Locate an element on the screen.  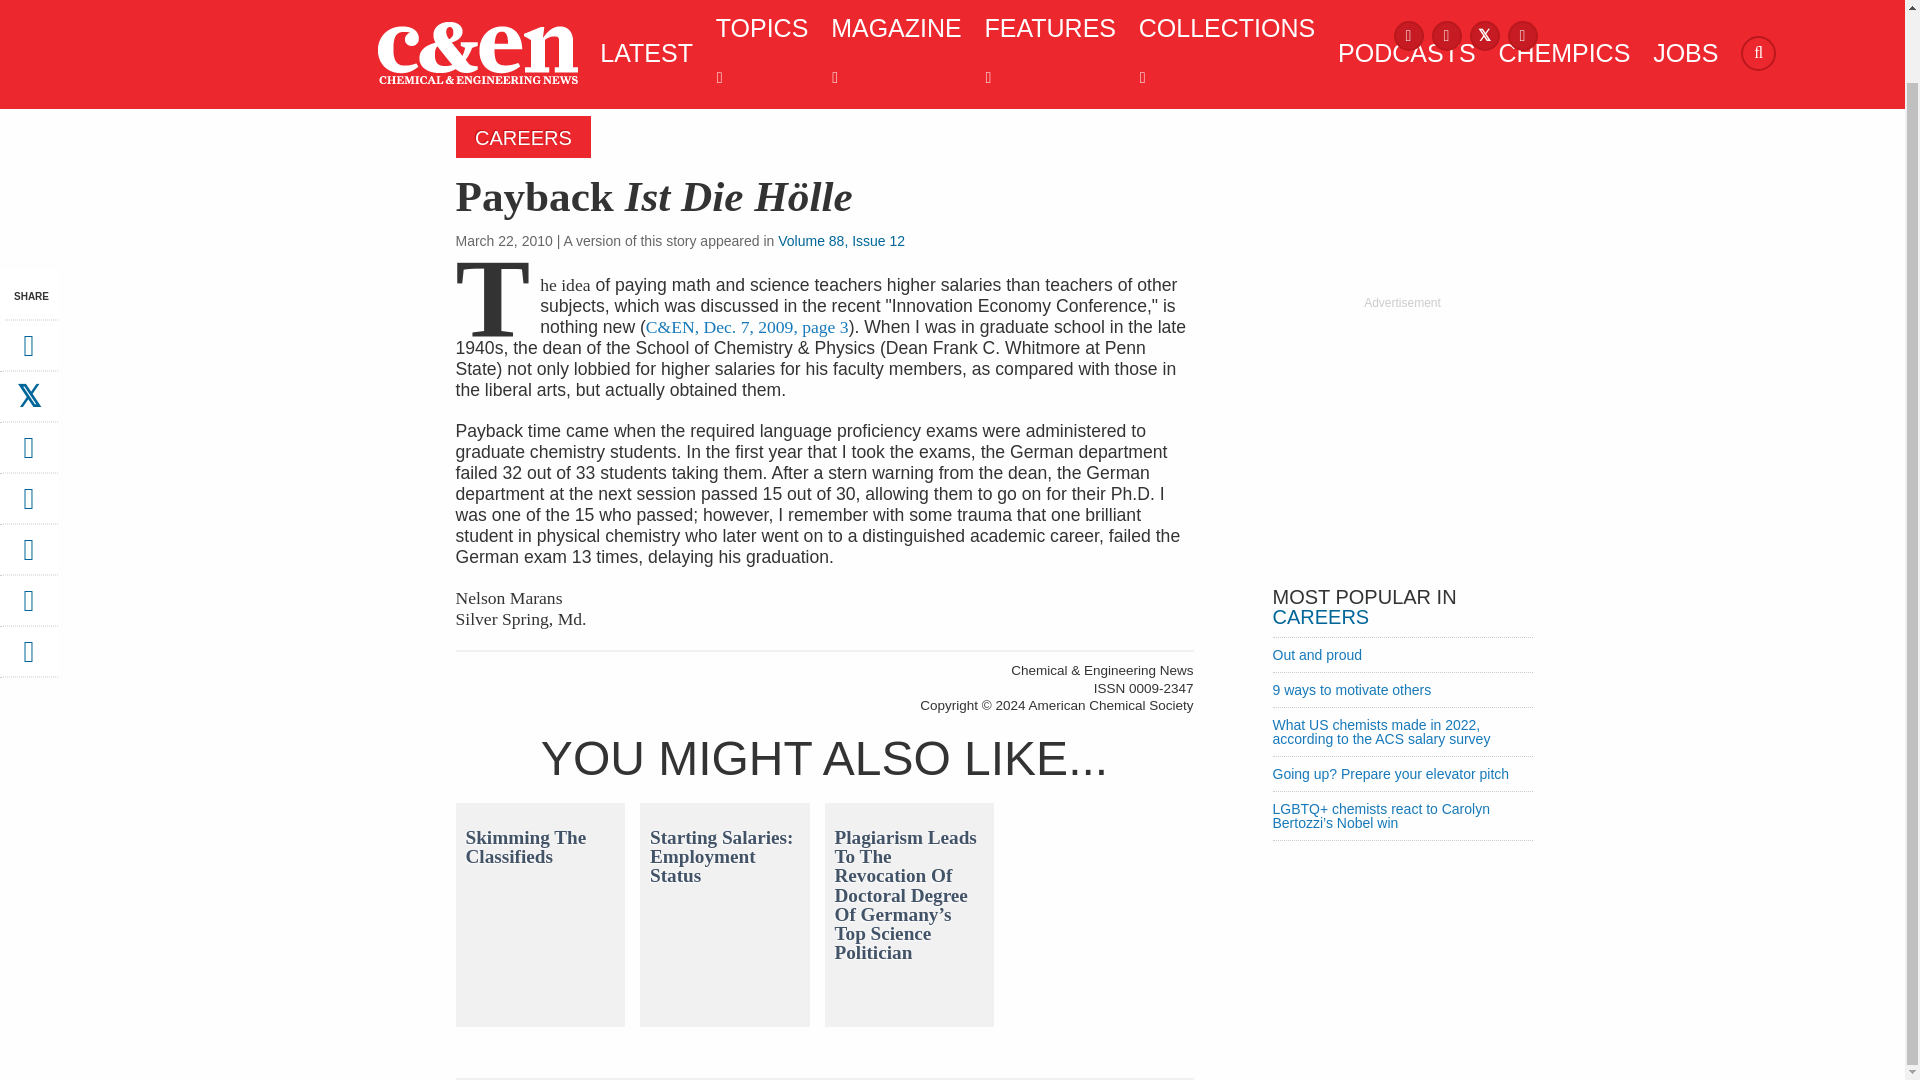
WeChat is located at coordinates (28, 556).